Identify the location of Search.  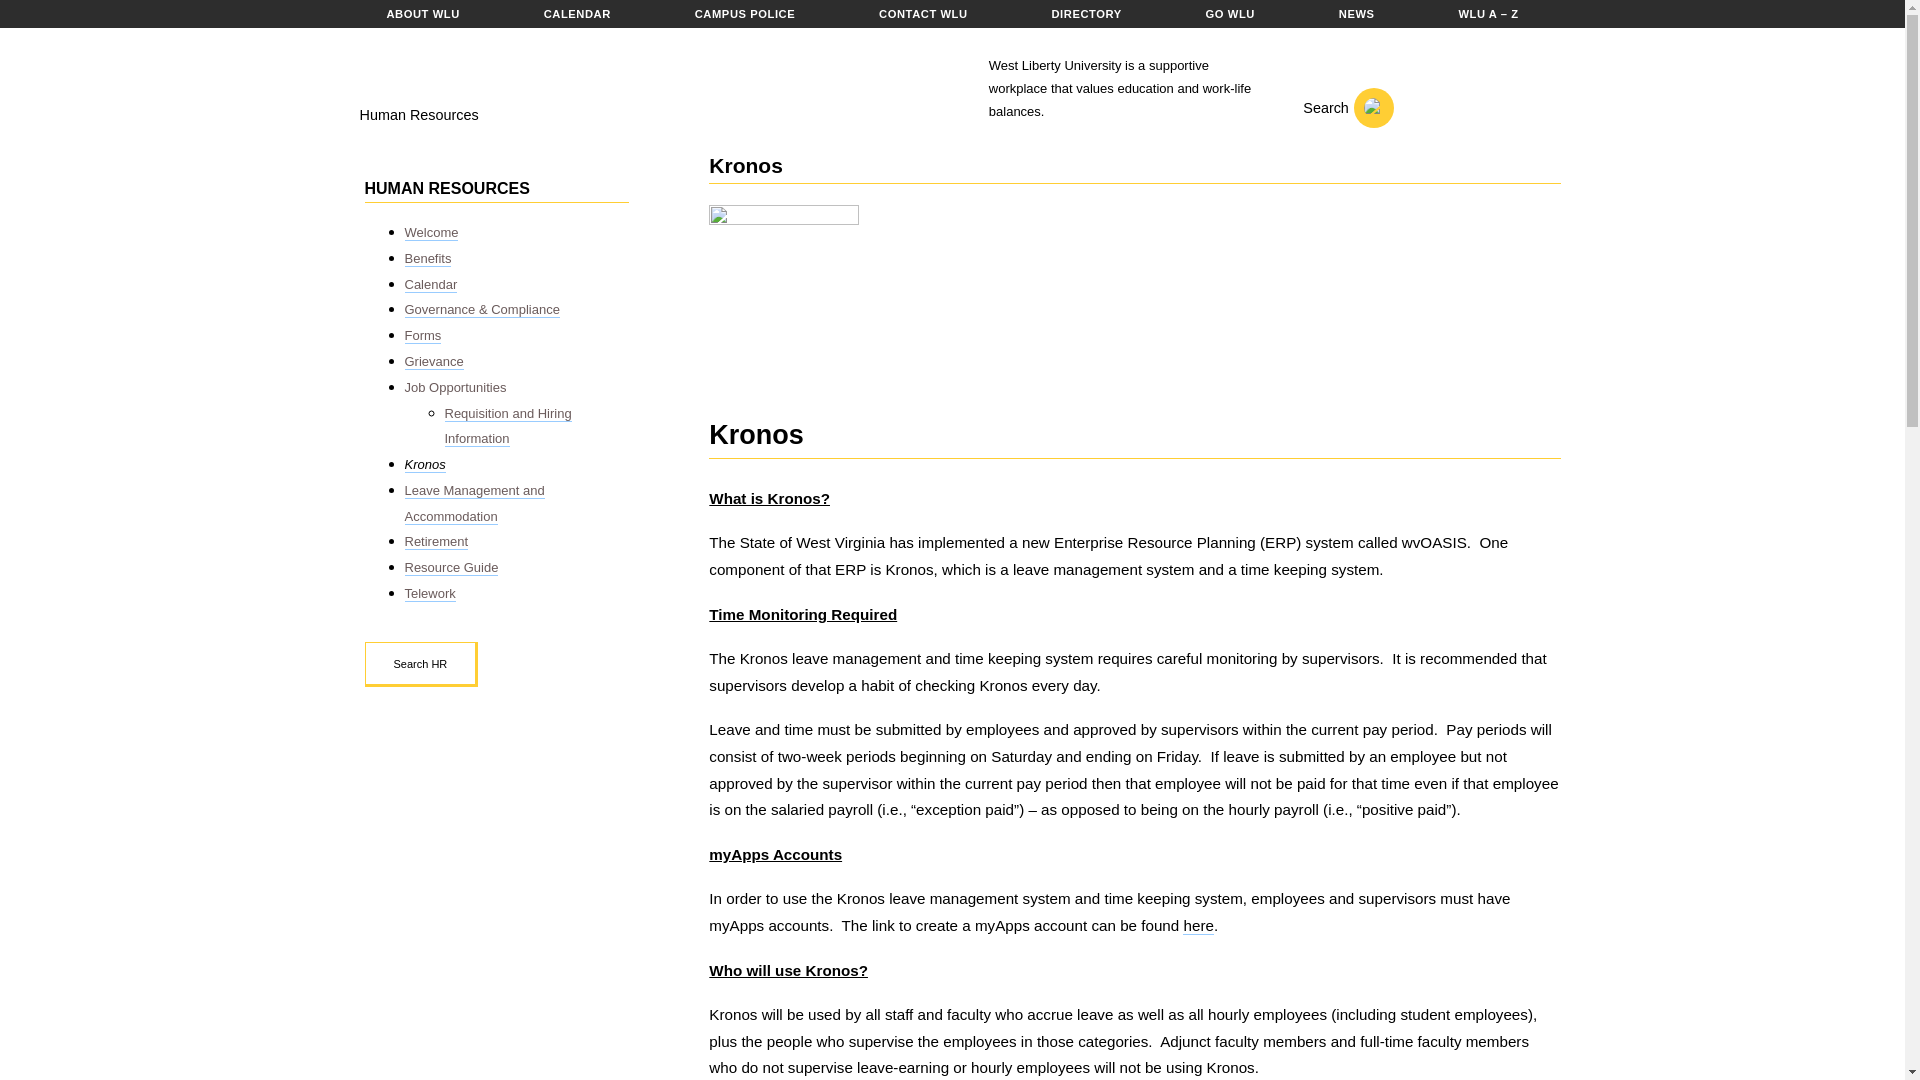
(1336, 108).